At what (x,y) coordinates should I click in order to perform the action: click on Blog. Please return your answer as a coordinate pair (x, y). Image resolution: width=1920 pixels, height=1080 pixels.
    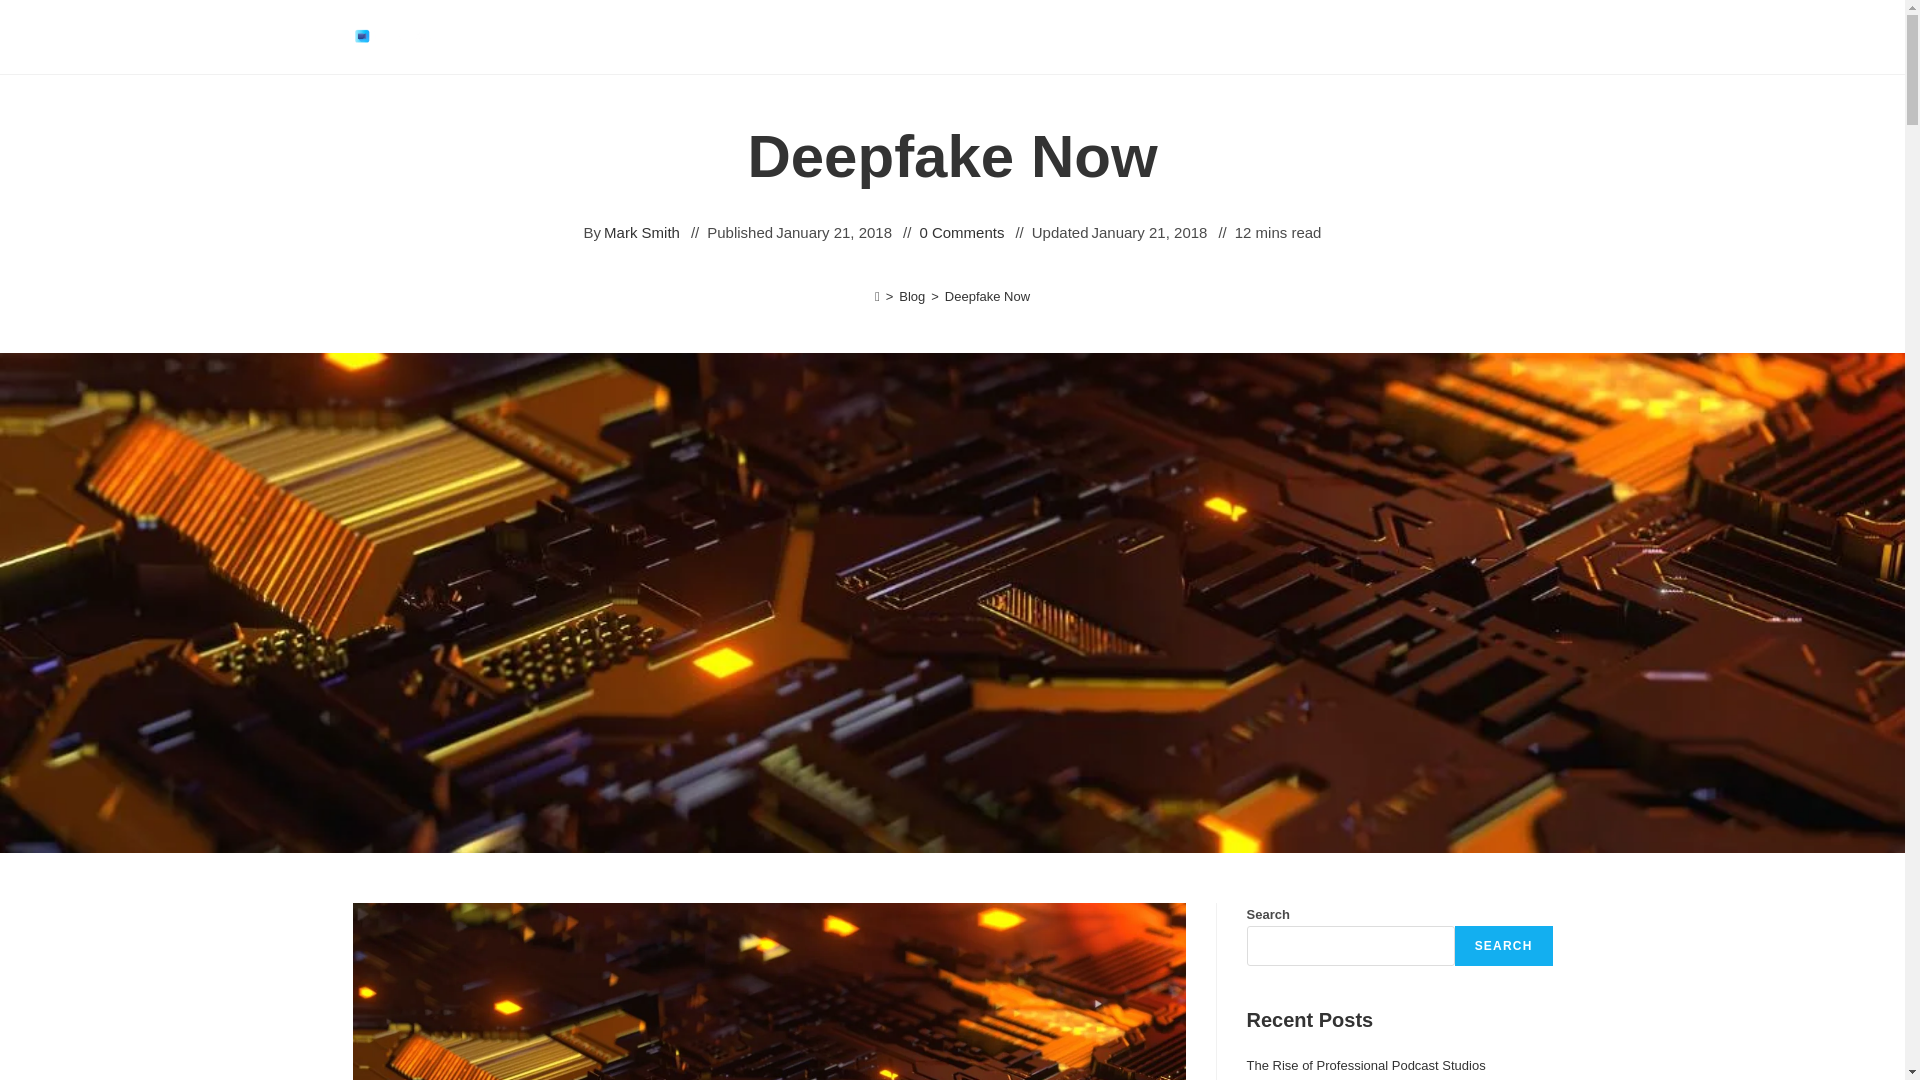
    Looking at the image, I should click on (912, 296).